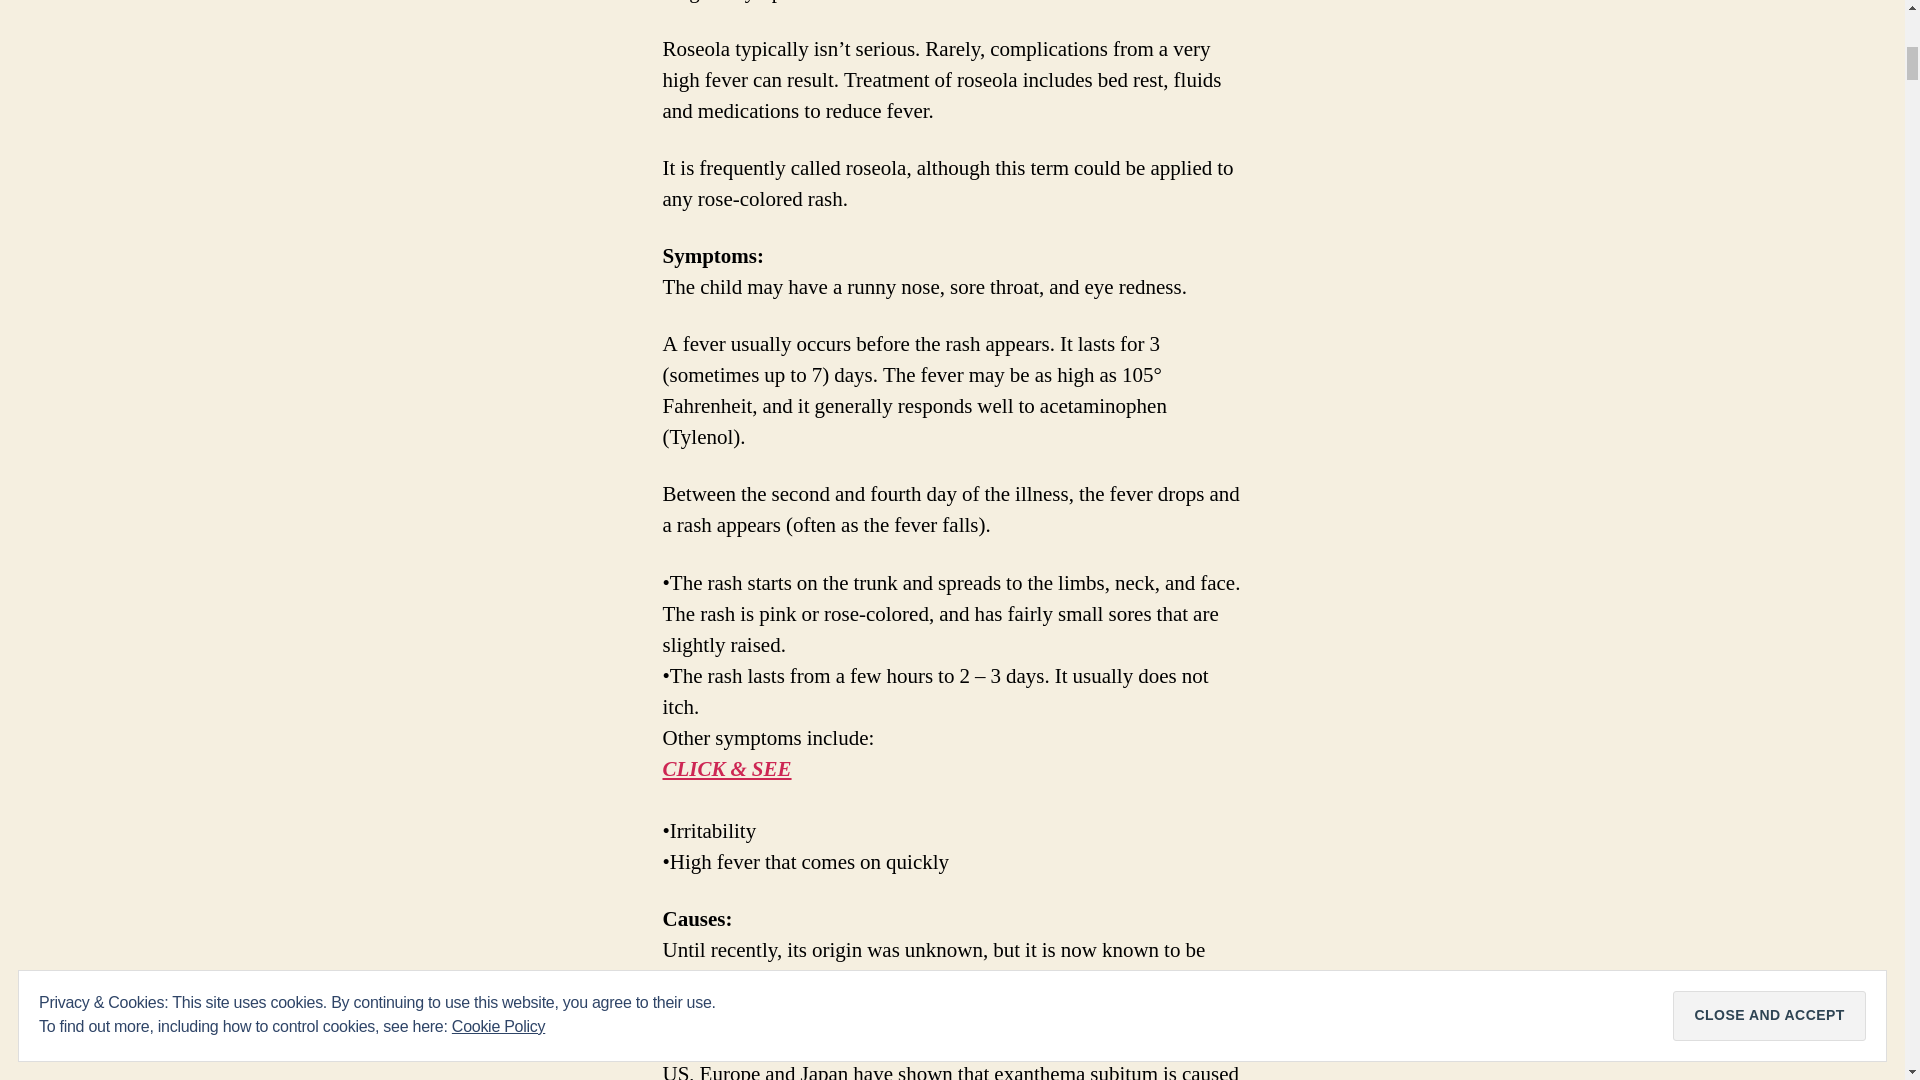 Image resolution: width=1920 pixels, height=1080 pixels. I want to click on HHV-6, so click(1004, 980).